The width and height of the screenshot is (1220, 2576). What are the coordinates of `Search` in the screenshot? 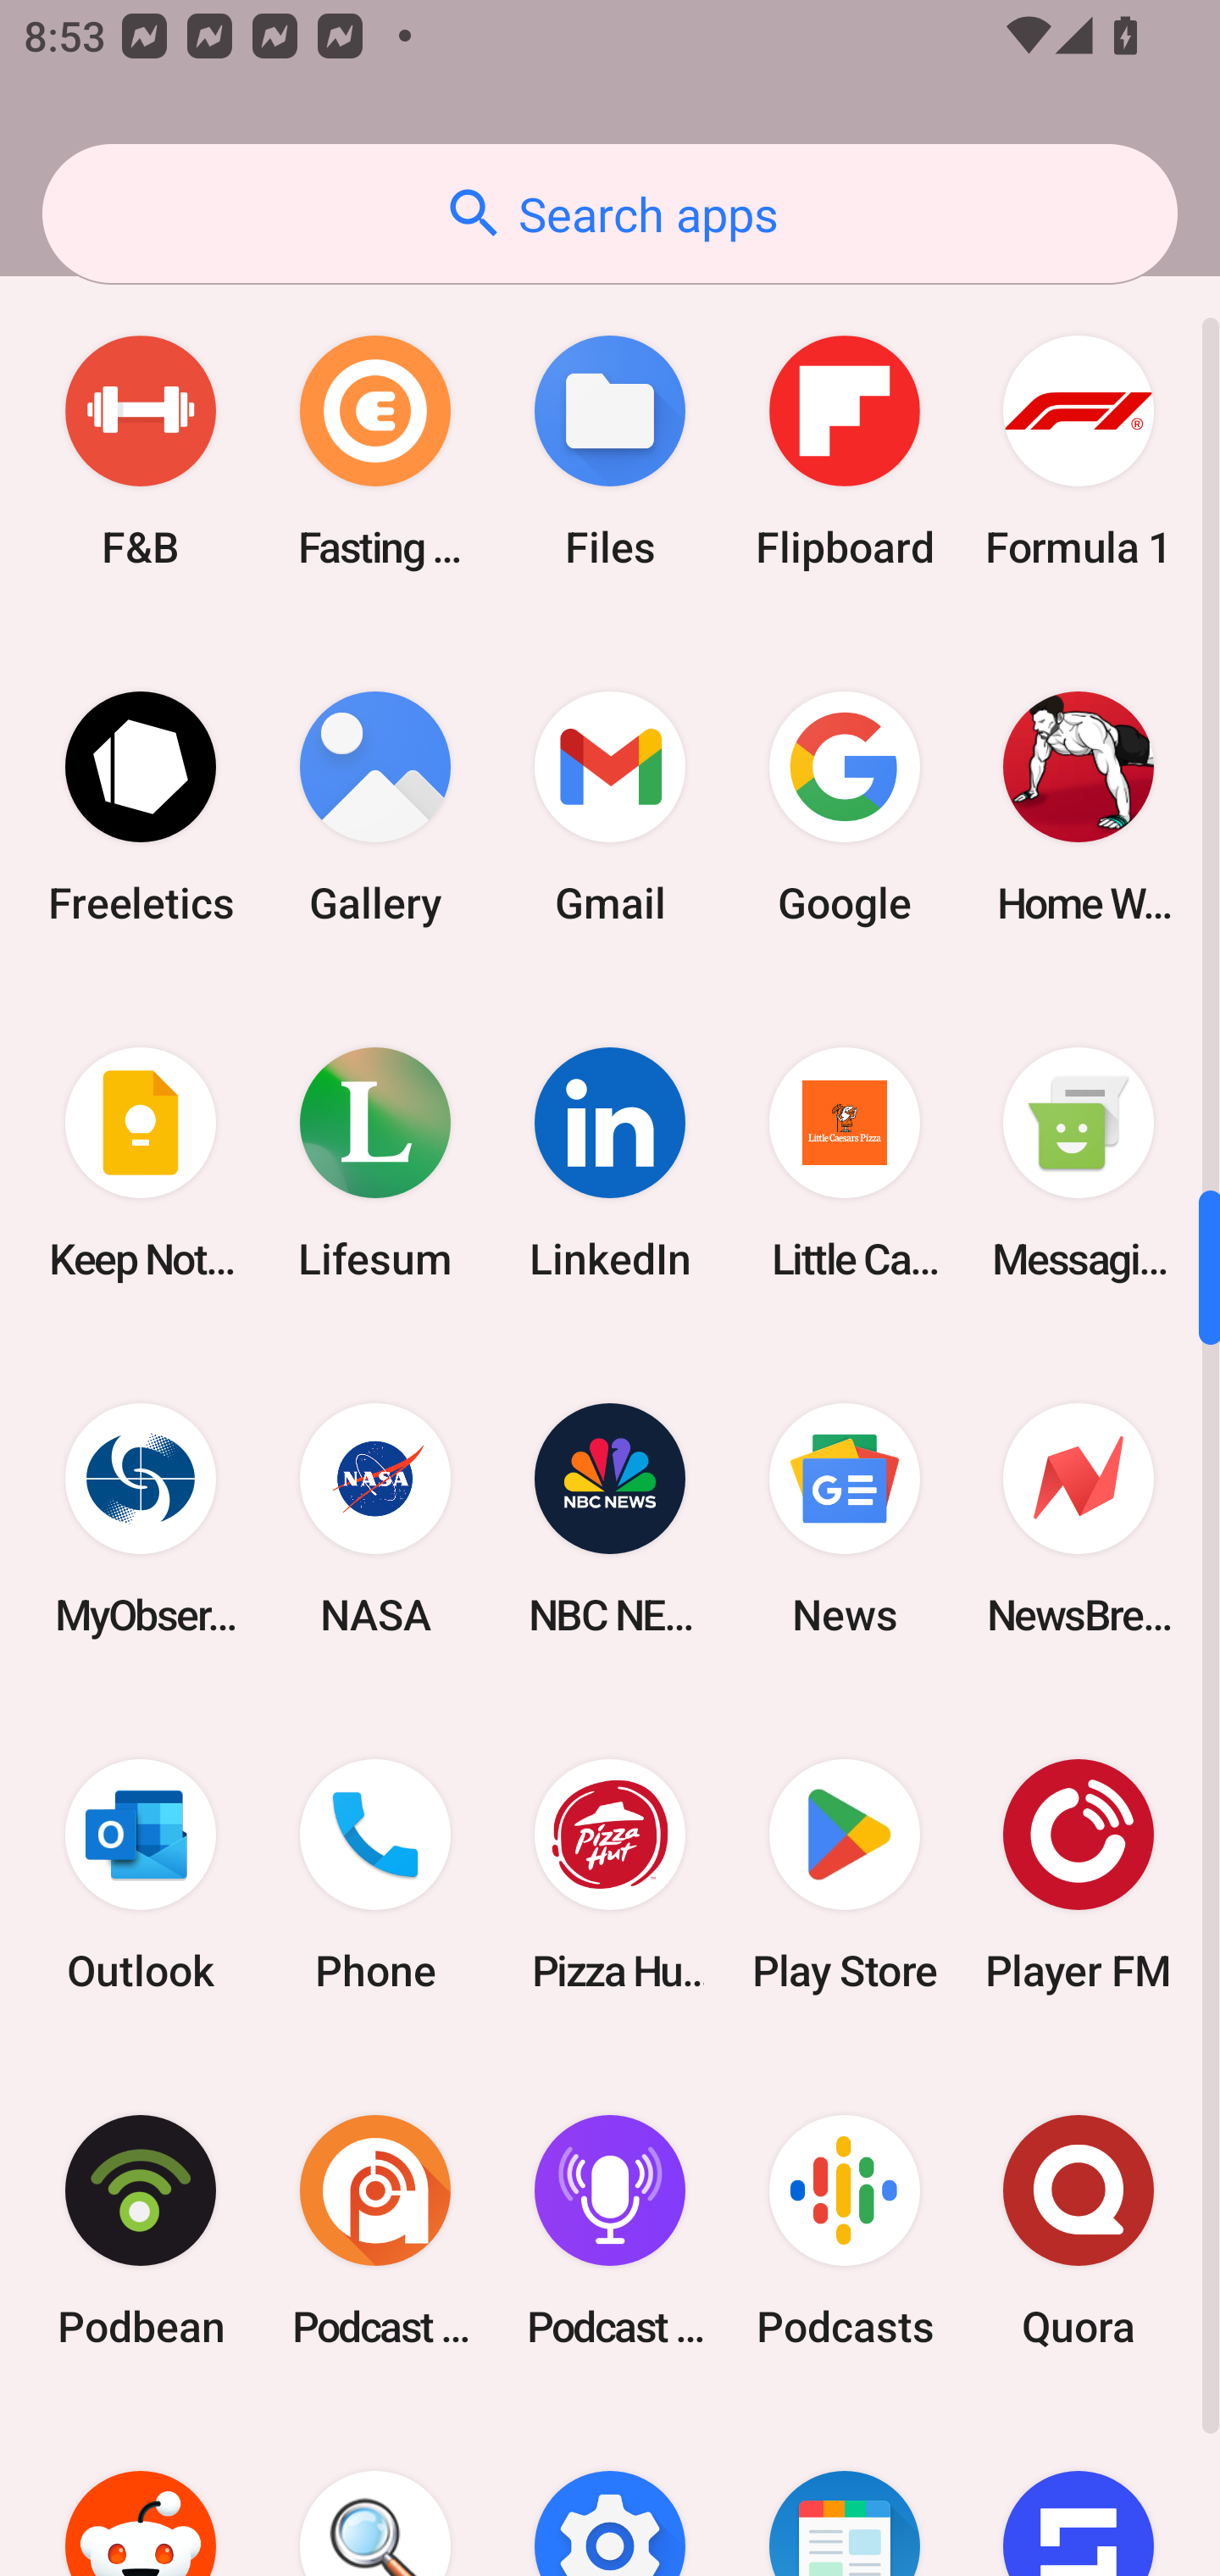 It's located at (375, 2492).